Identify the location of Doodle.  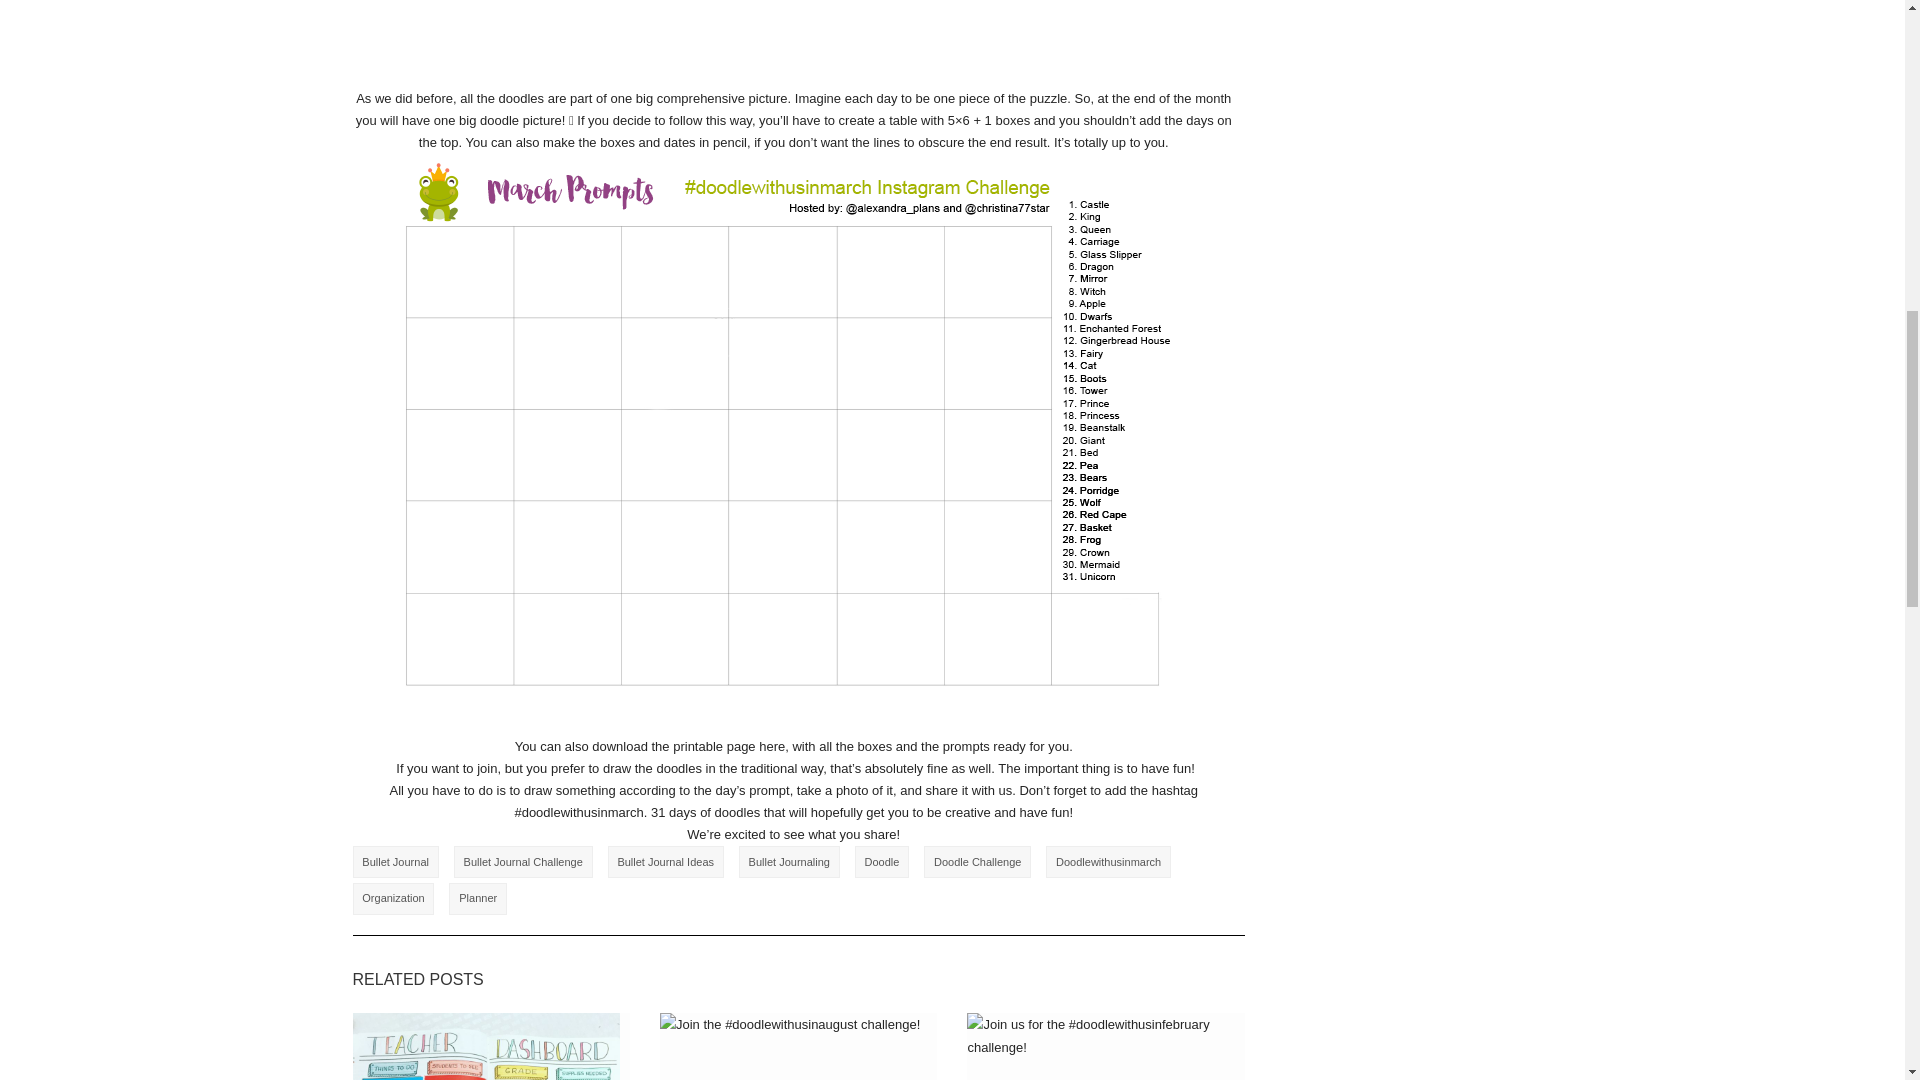
(881, 862).